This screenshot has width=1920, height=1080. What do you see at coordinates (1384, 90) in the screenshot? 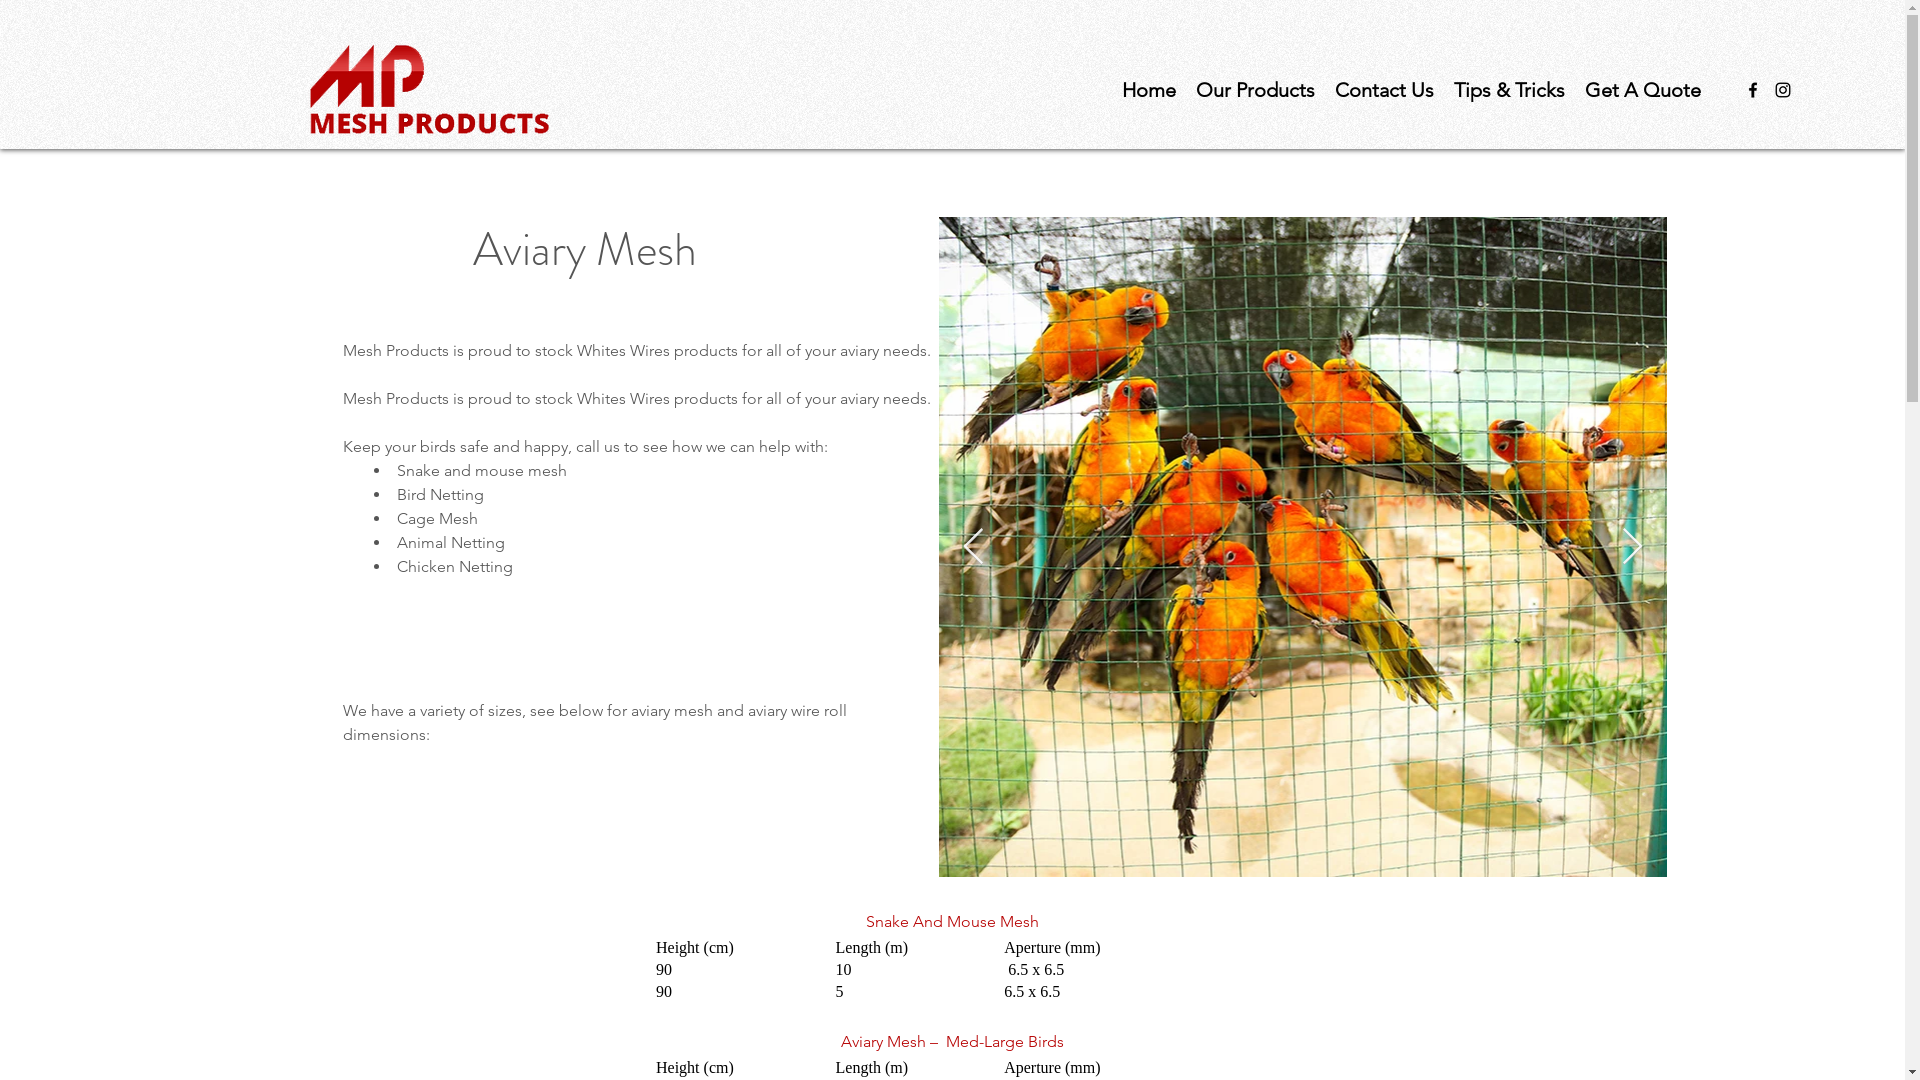
I see `Contact Us` at bounding box center [1384, 90].